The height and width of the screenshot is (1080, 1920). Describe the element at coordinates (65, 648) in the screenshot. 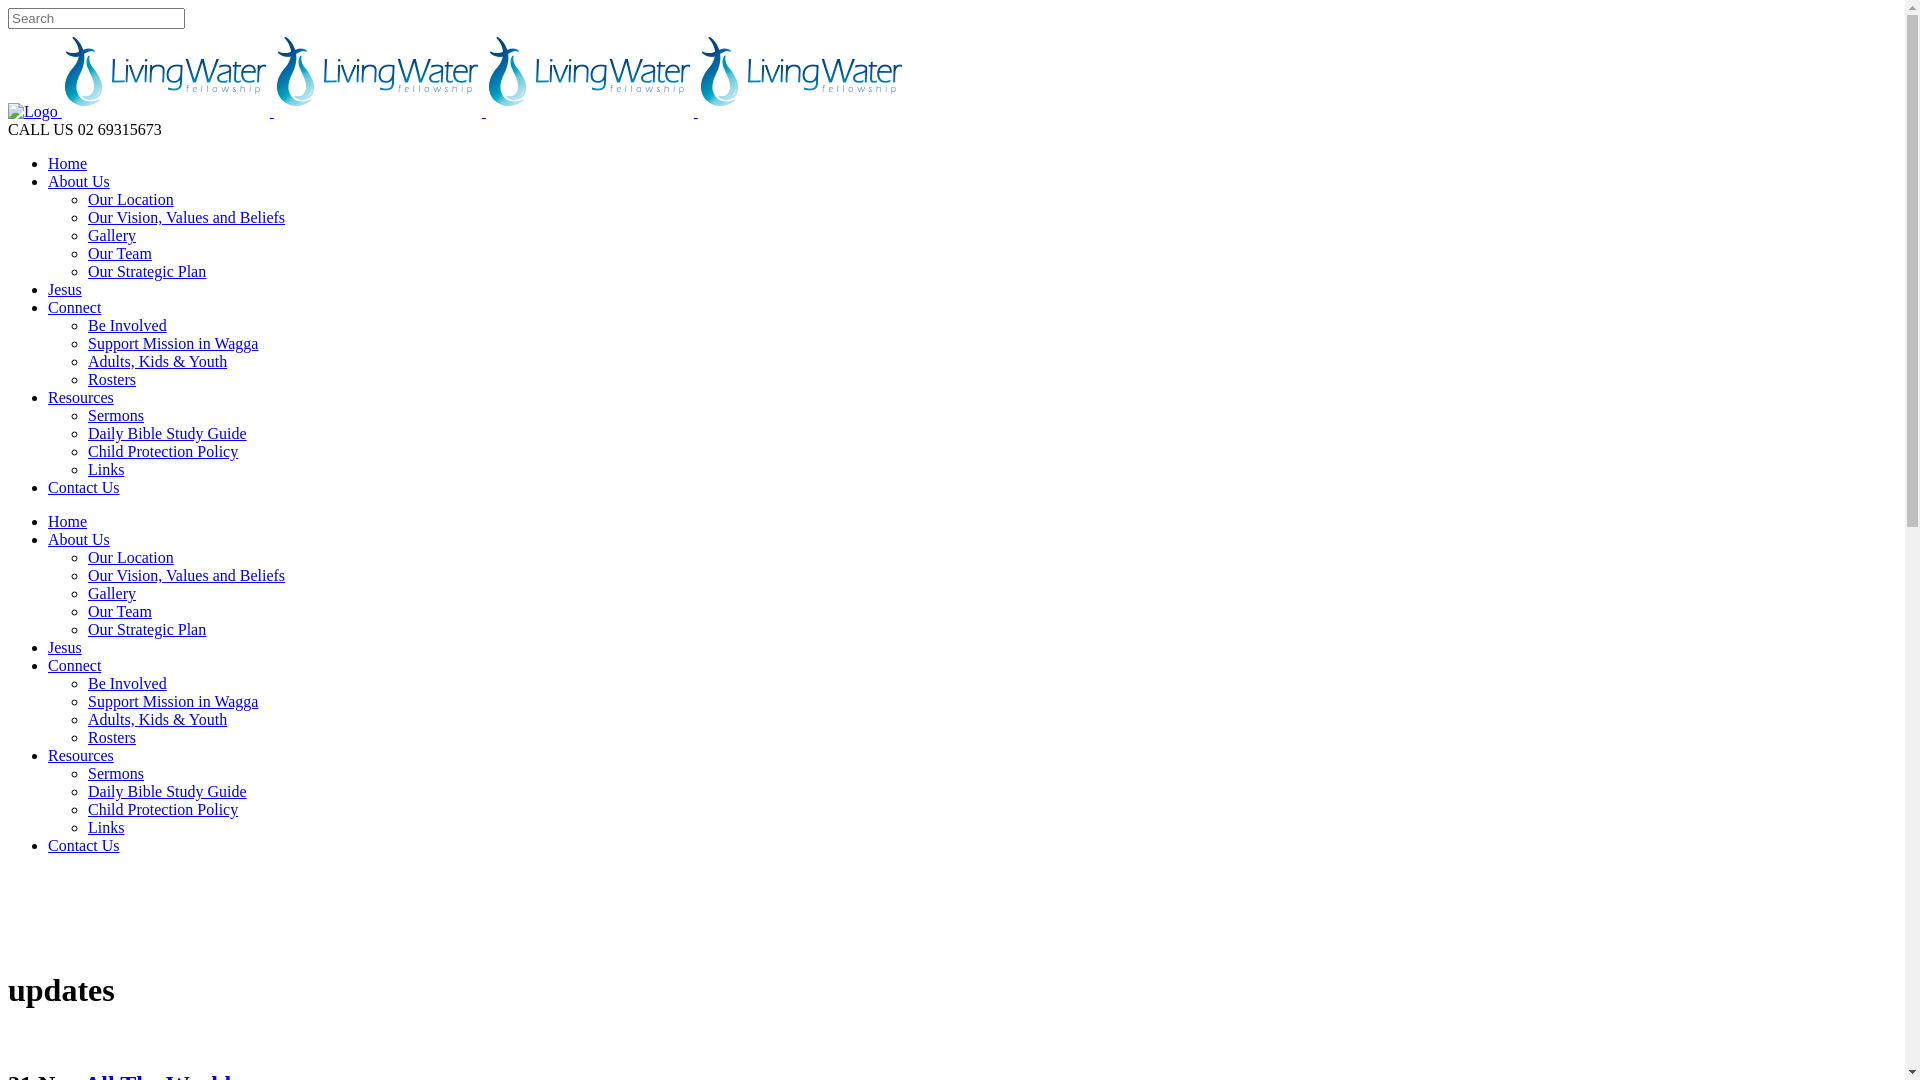

I see `Jesus` at that location.